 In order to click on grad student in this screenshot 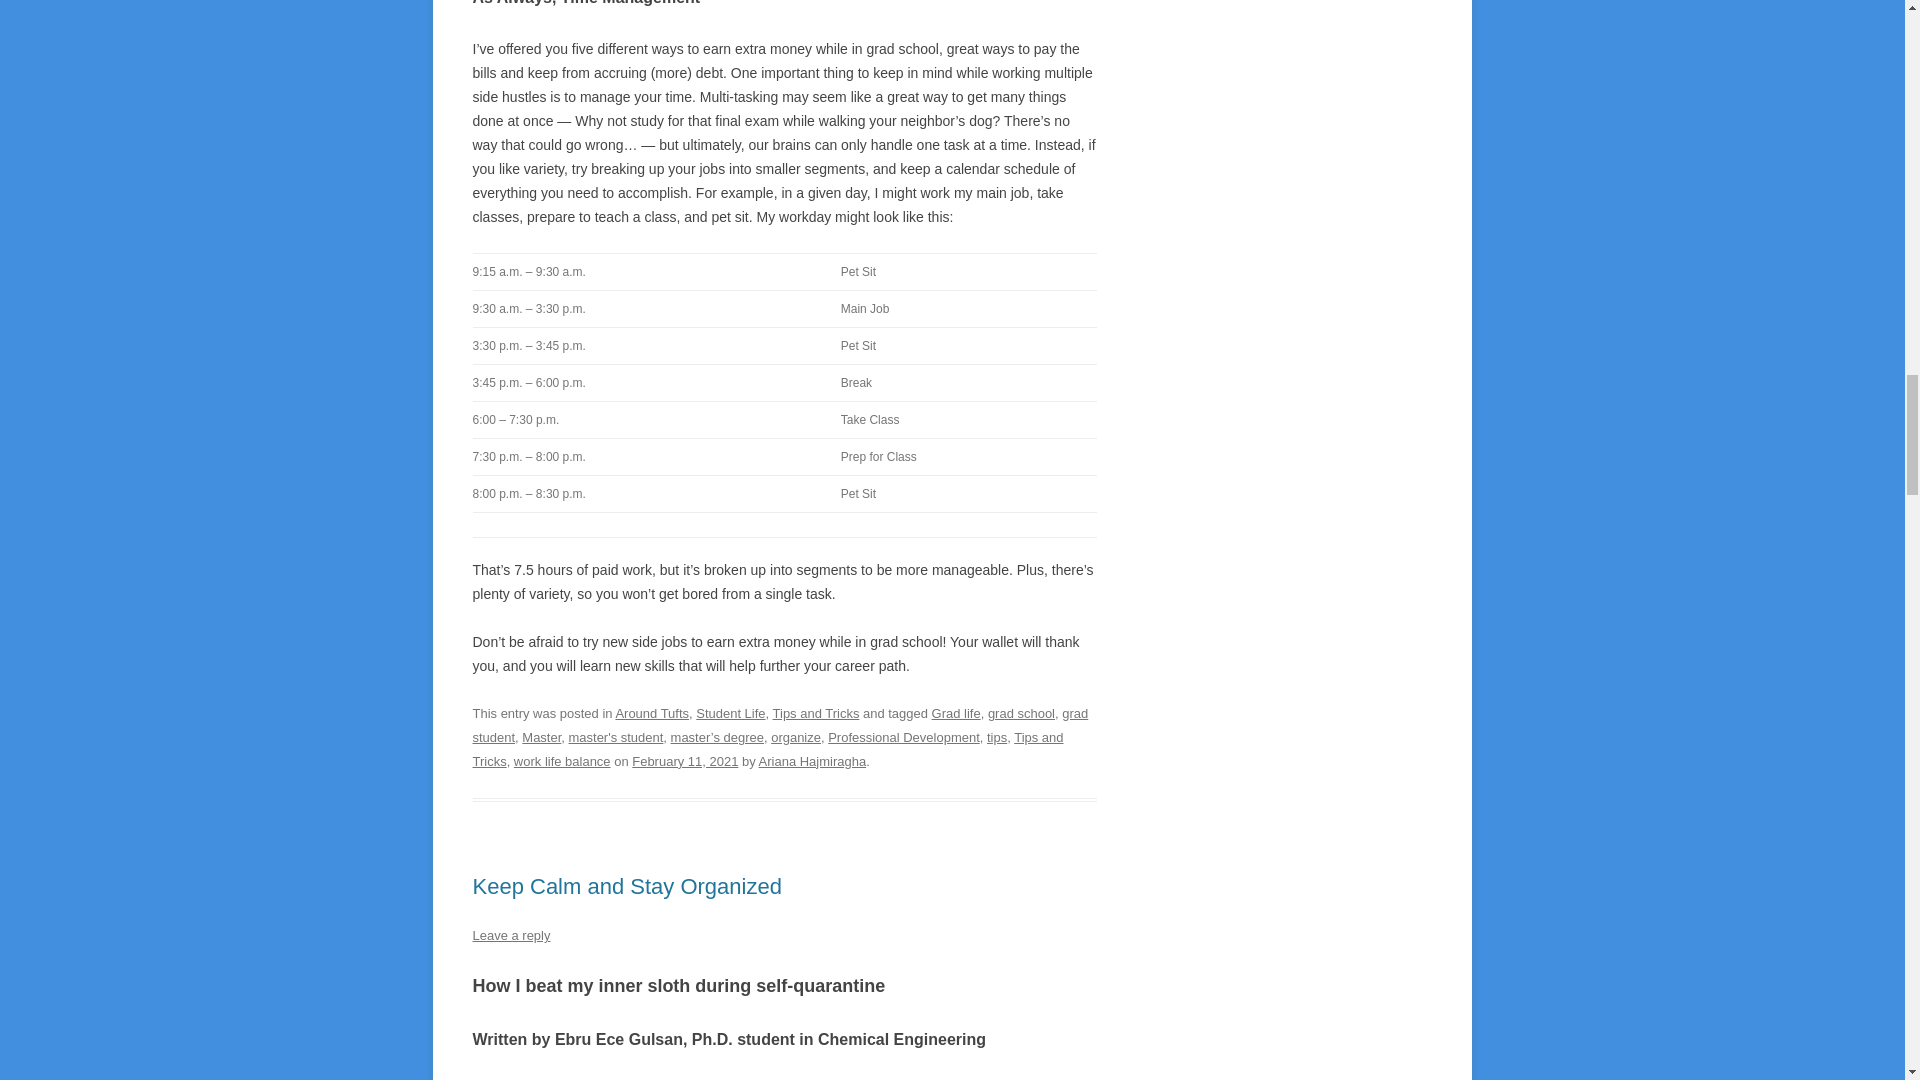, I will do `click(780, 726)`.